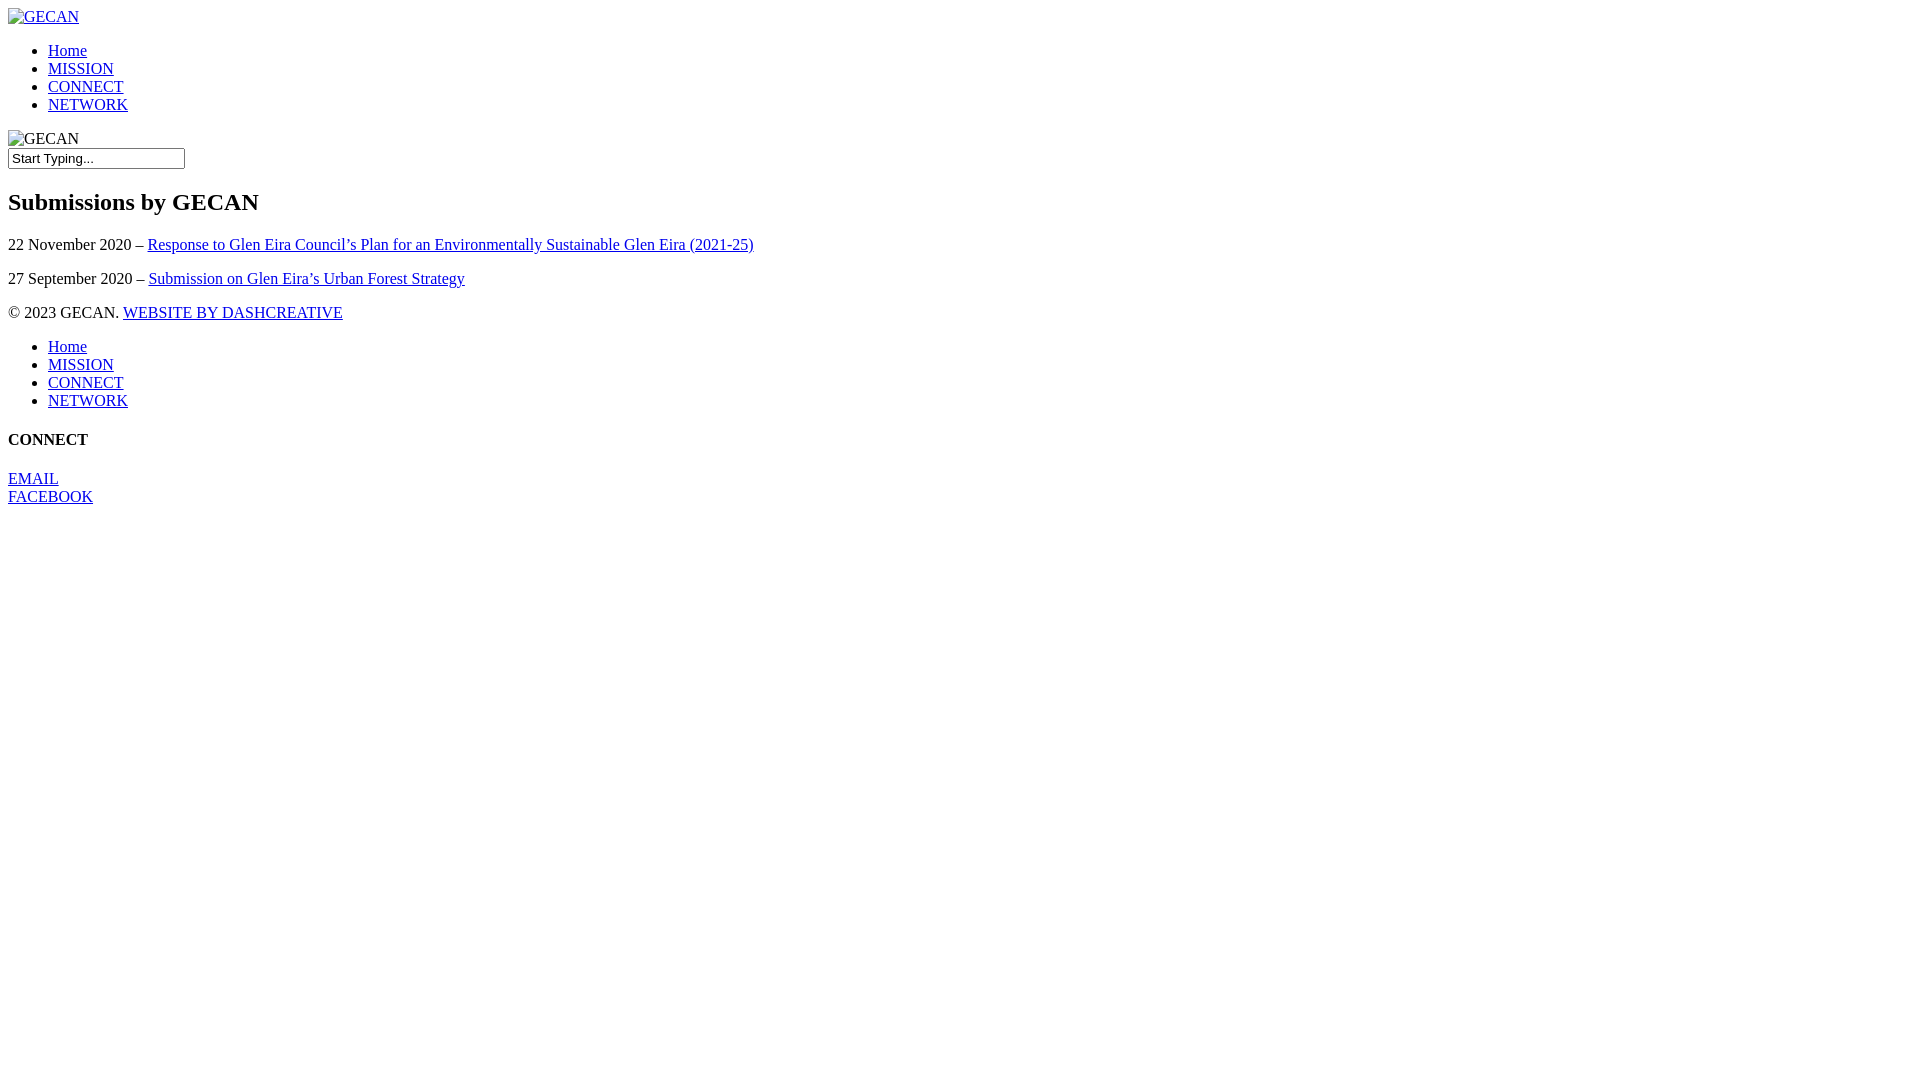  Describe the element at coordinates (81, 364) in the screenshot. I see `MISSION` at that location.